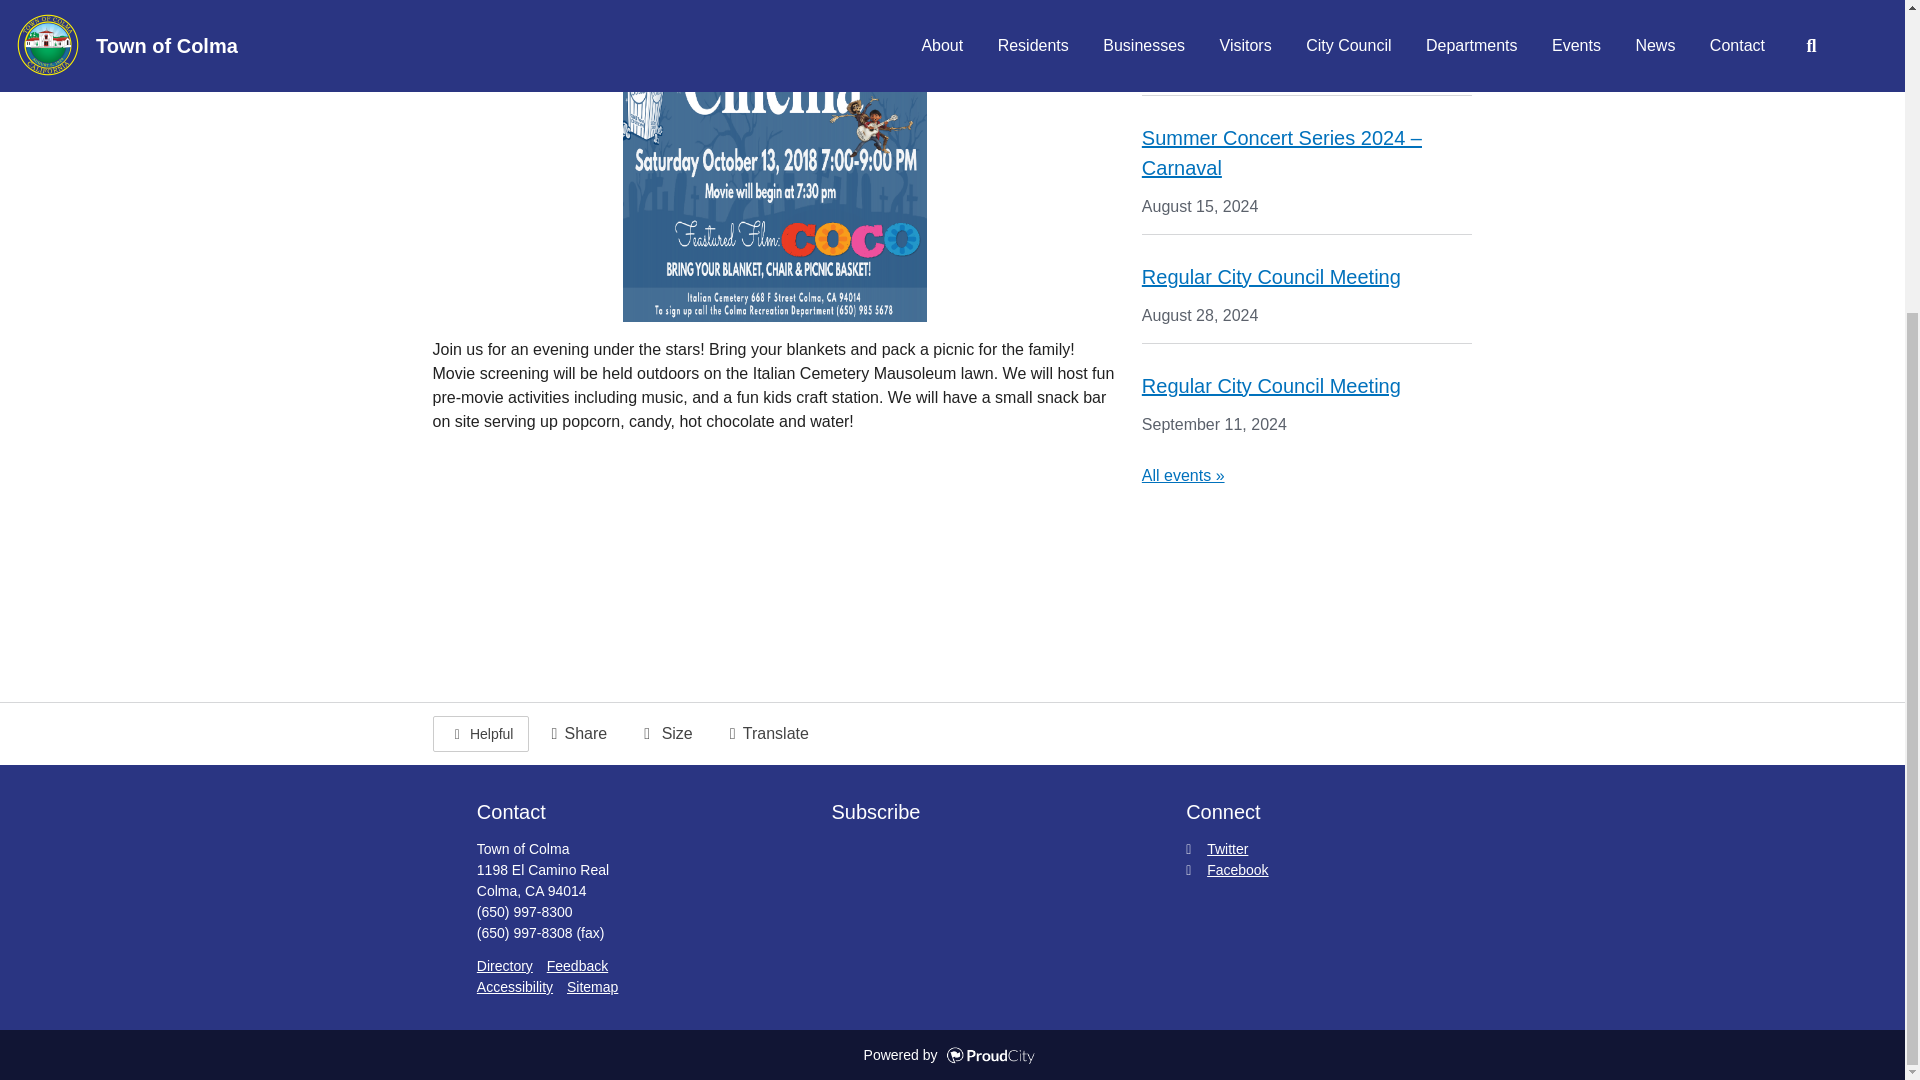 The width and height of the screenshot is (1920, 1080). Describe the element at coordinates (480, 734) in the screenshot. I see `This page makes me proud` at that location.